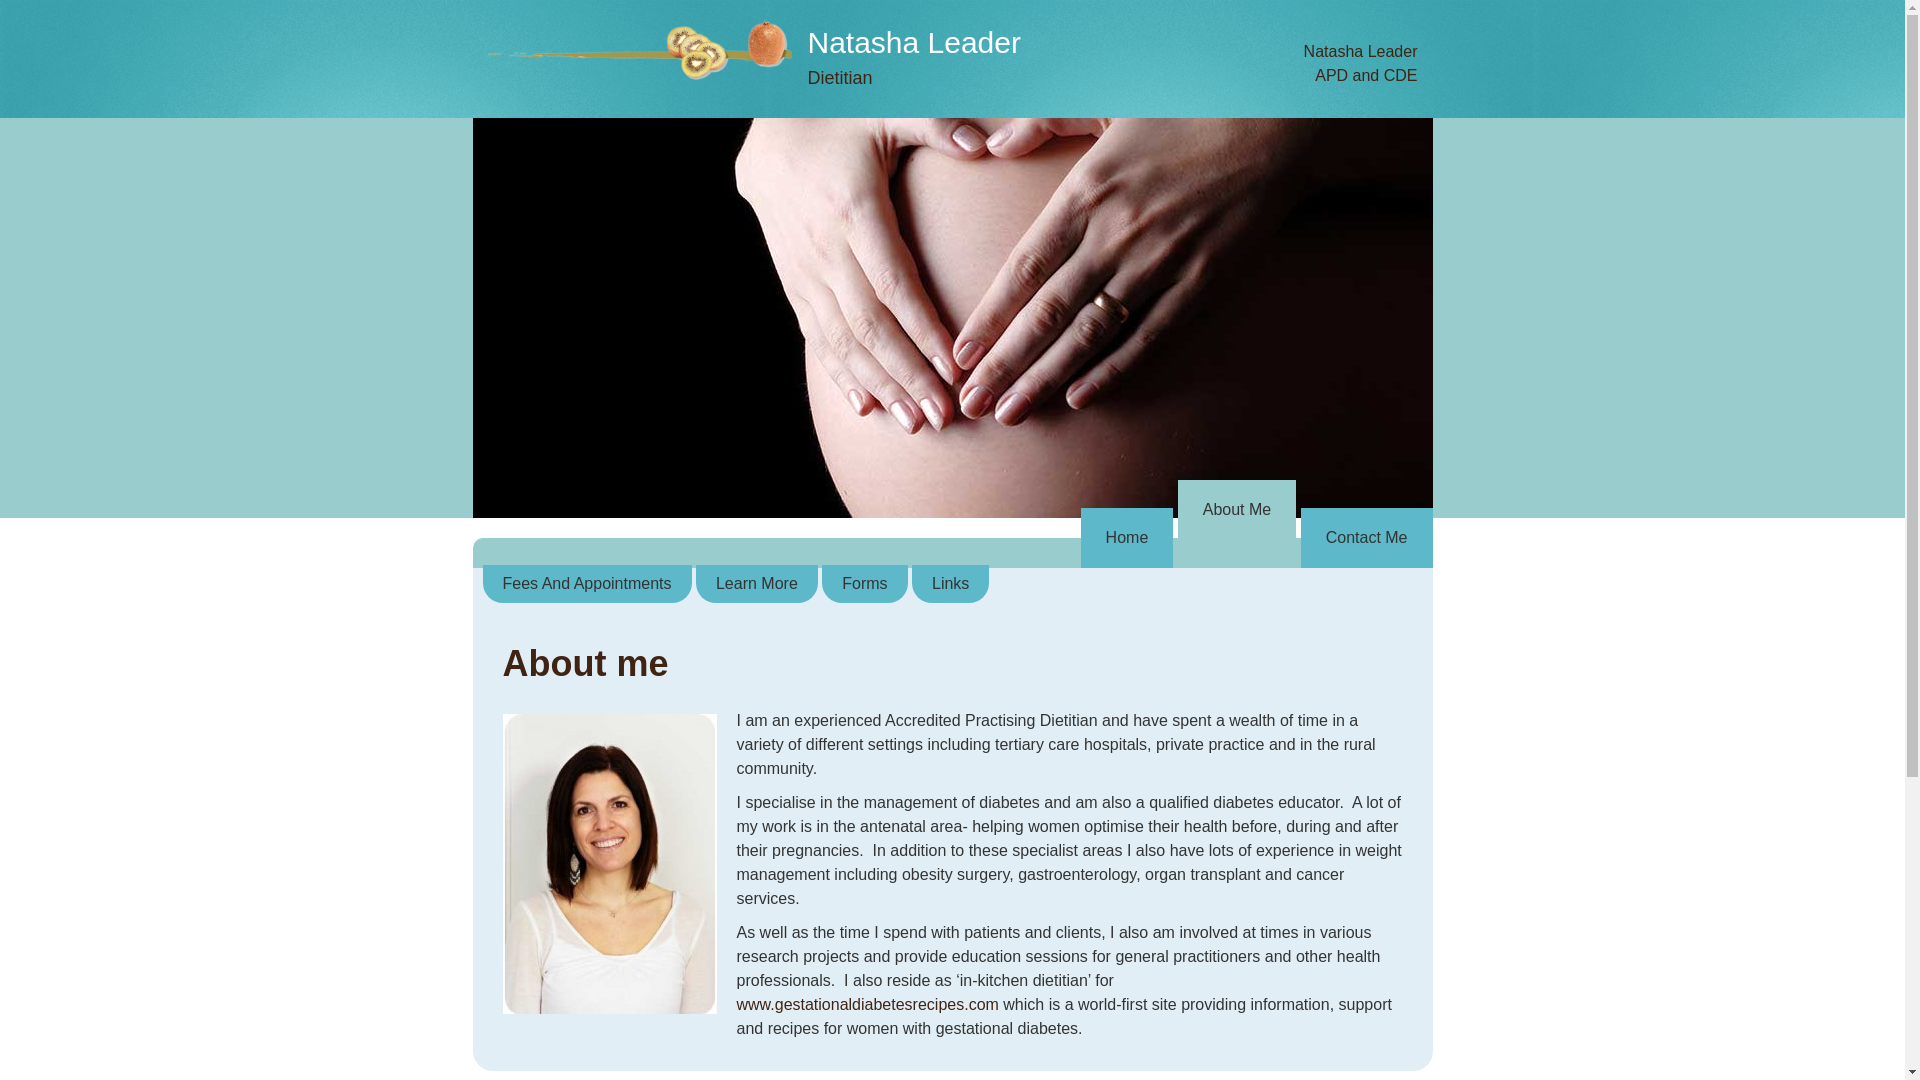 The image size is (1920, 1080). What do you see at coordinates (1367, 538) in the screenshot?
I see `Contact Me` at bounding box center [1367, 538].